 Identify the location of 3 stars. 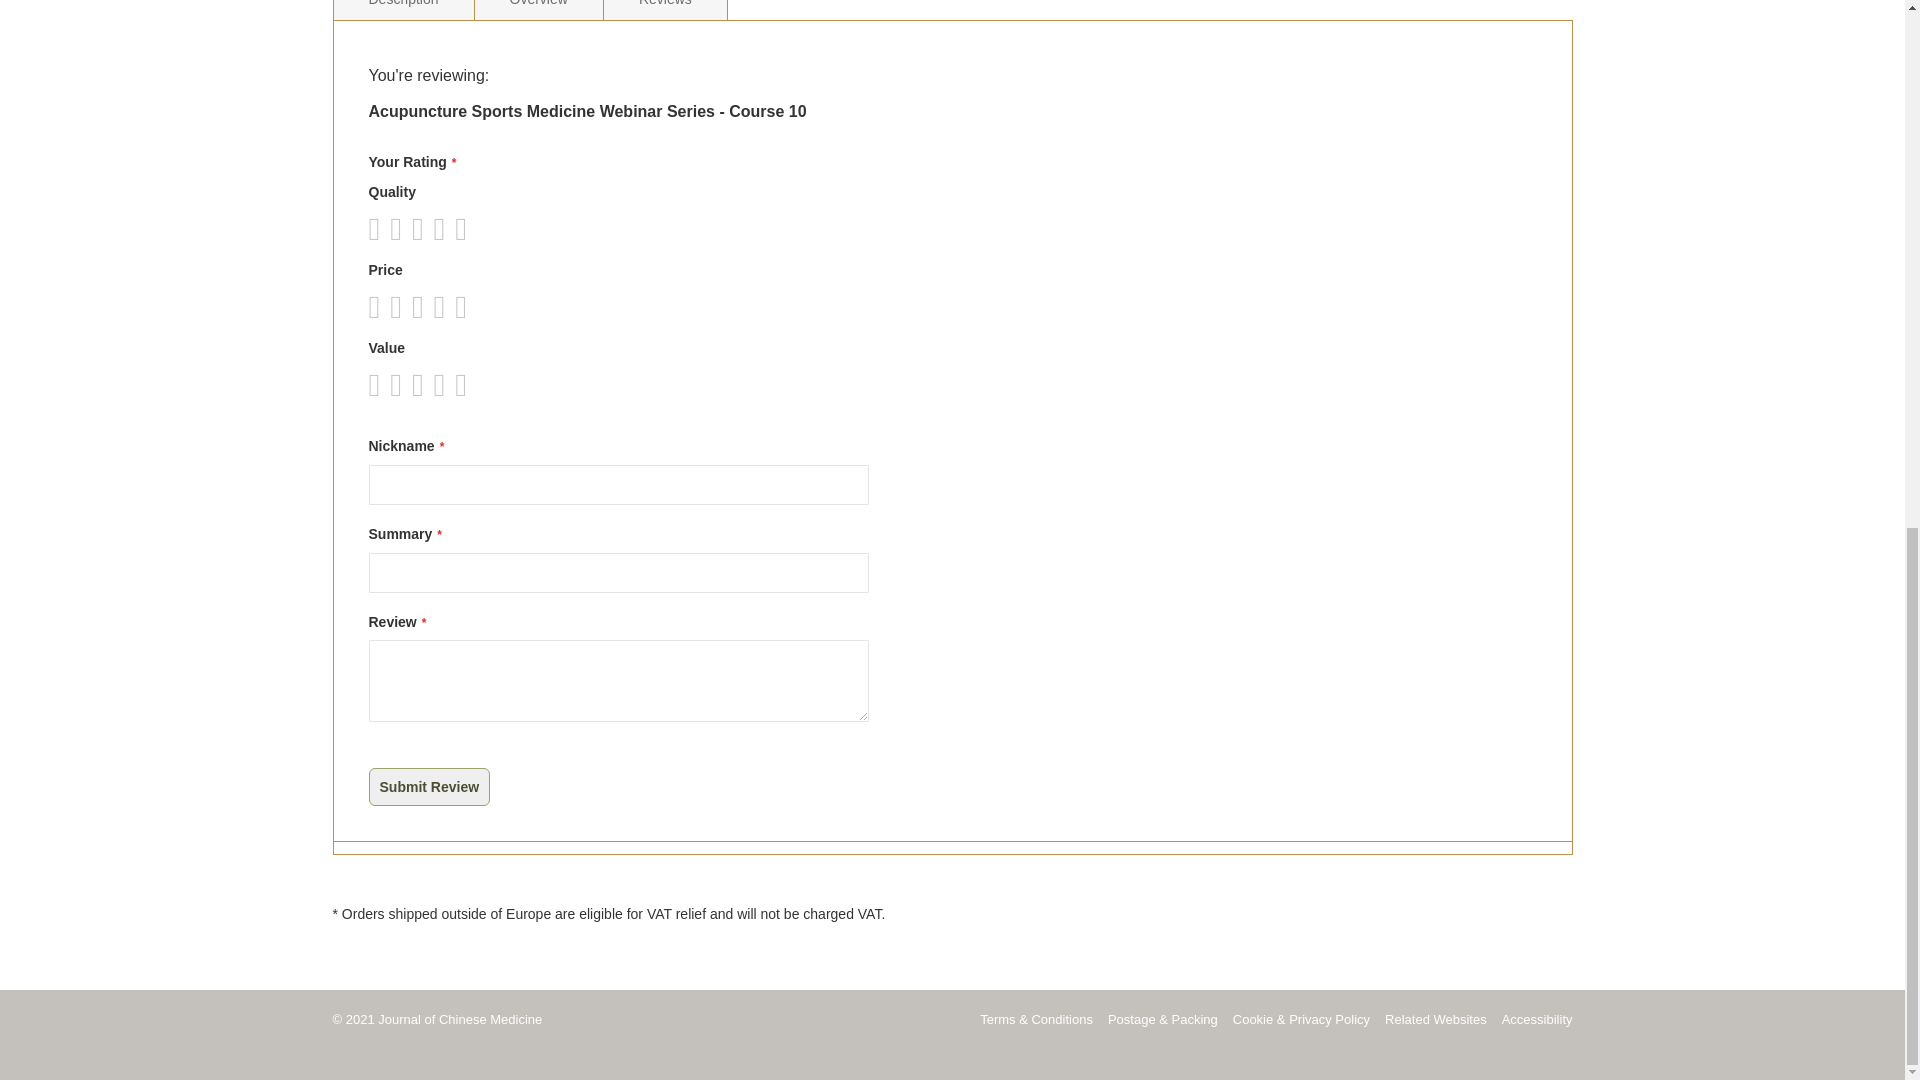
(400, 384).